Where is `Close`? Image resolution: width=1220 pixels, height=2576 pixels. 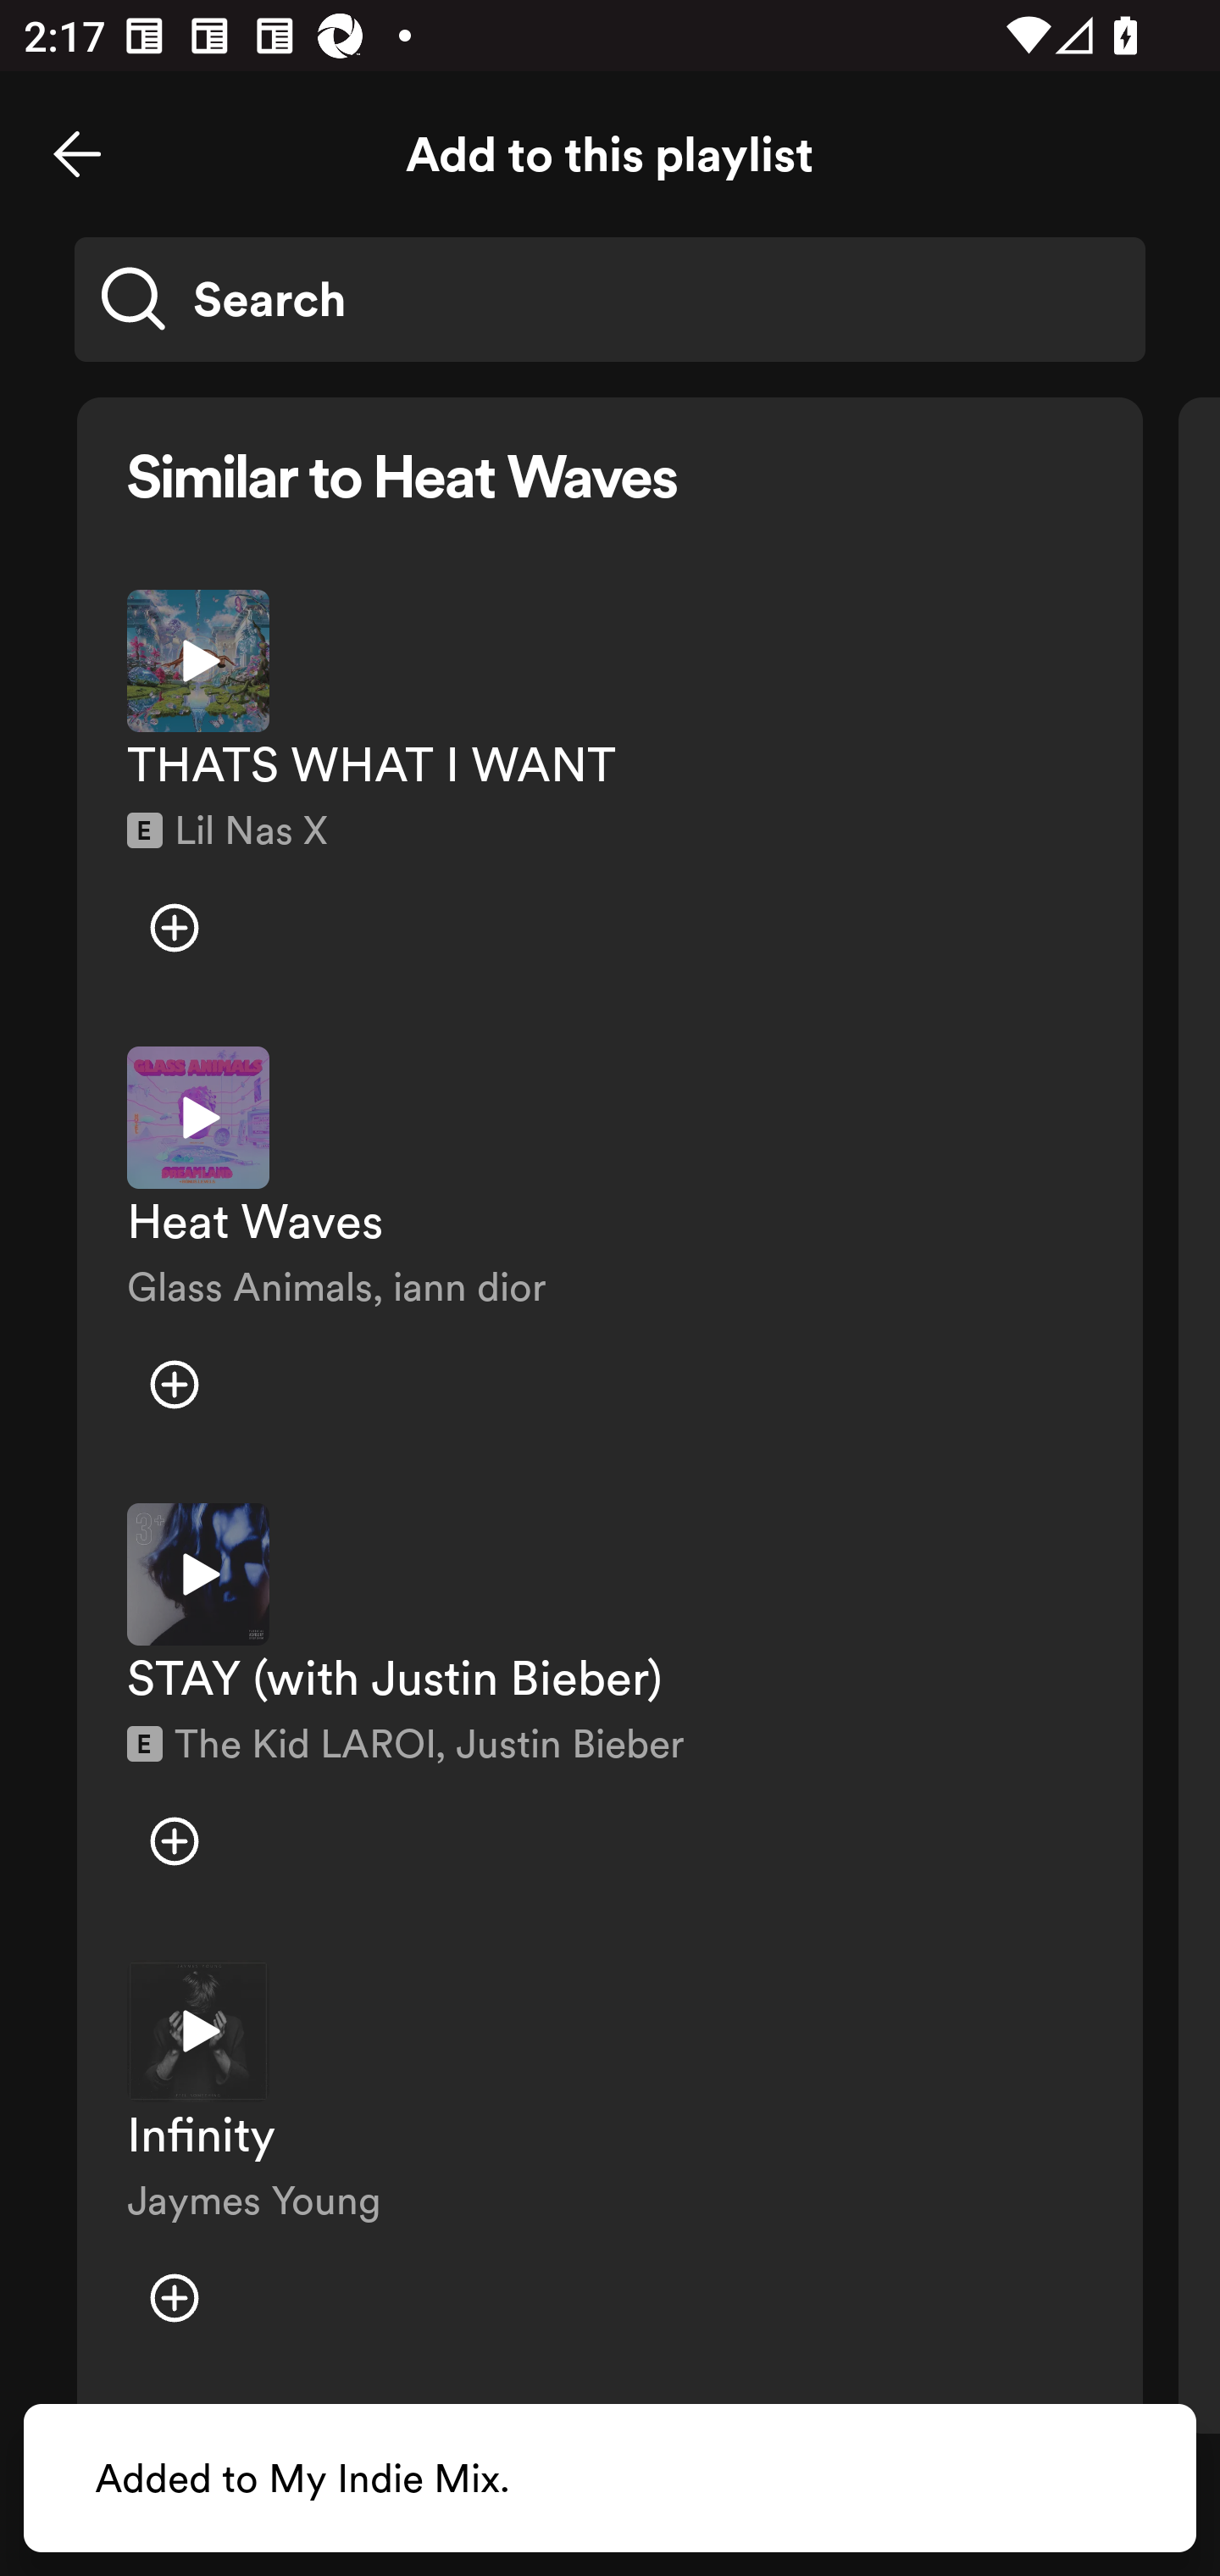 Close is located at coordinates (77, 154).